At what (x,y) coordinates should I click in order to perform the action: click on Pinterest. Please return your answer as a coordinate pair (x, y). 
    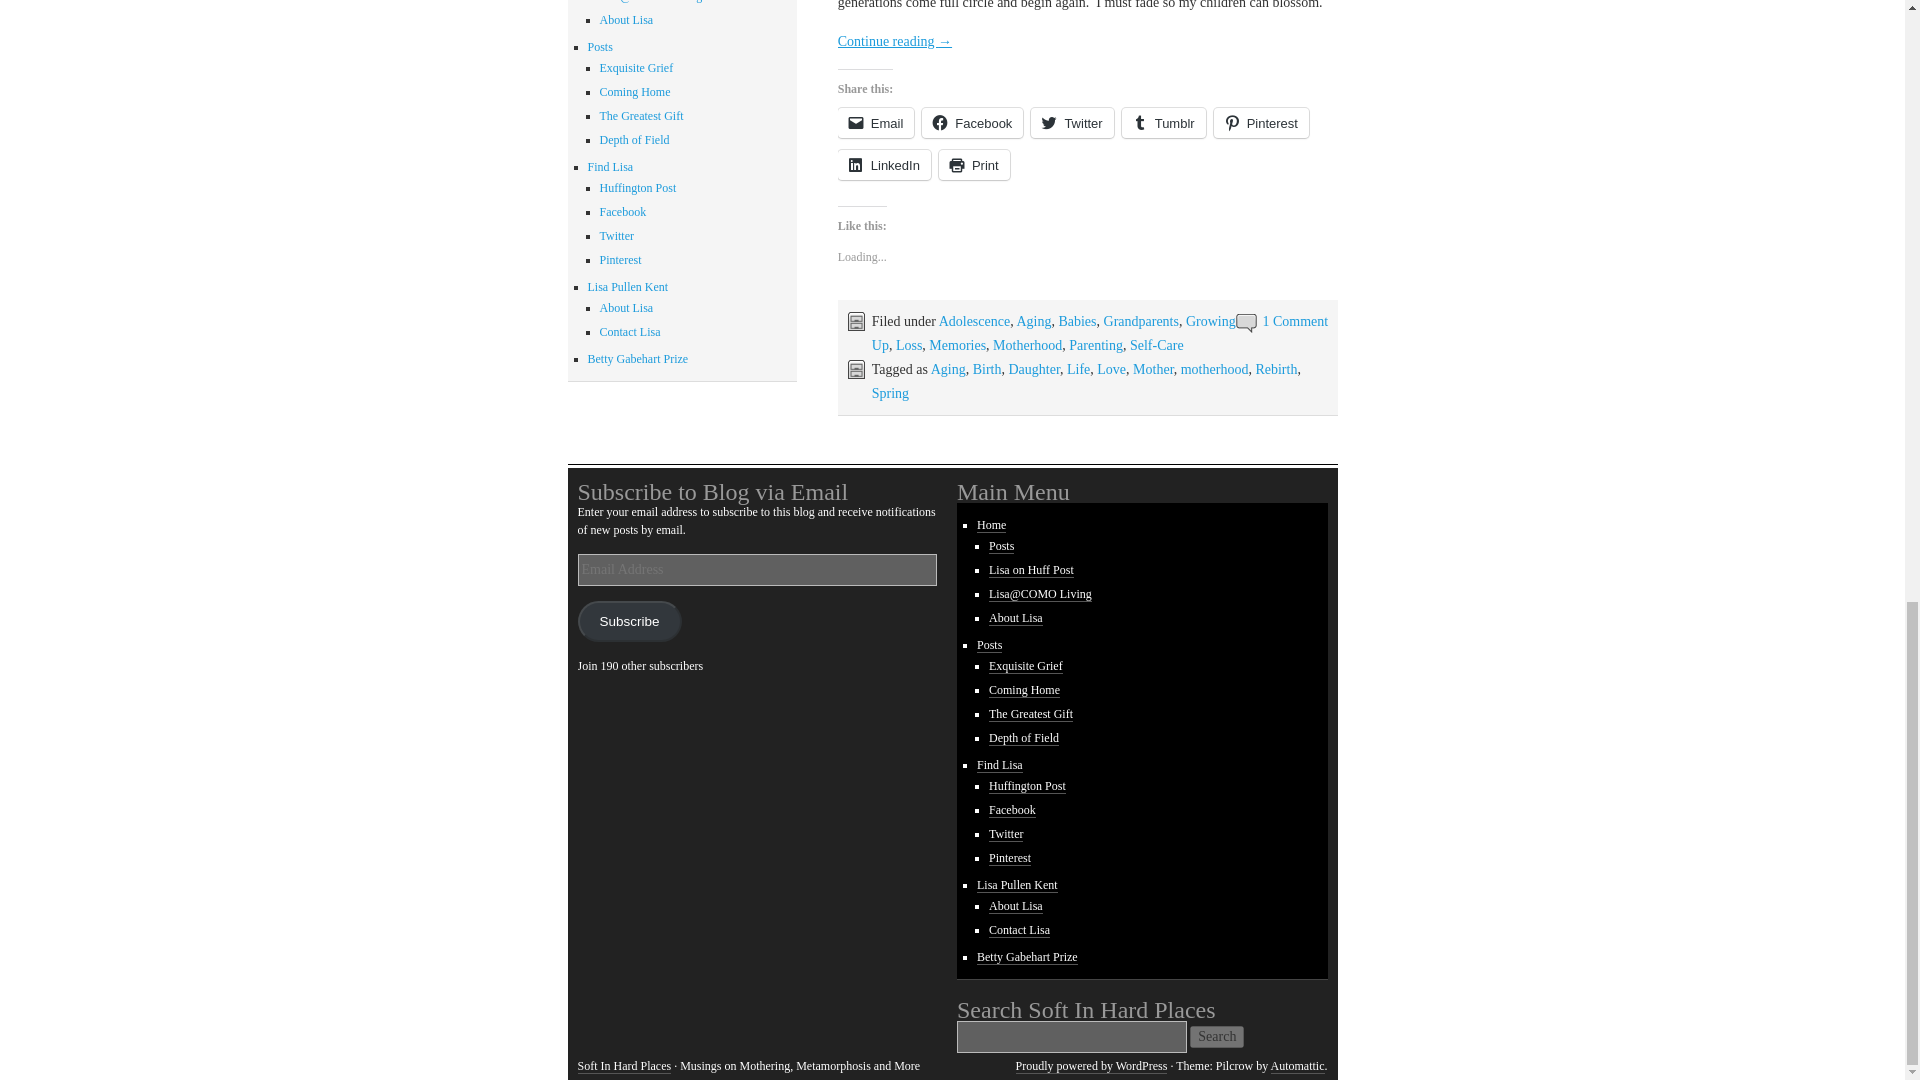
    Looking at the image, I should click on (1261, 123).